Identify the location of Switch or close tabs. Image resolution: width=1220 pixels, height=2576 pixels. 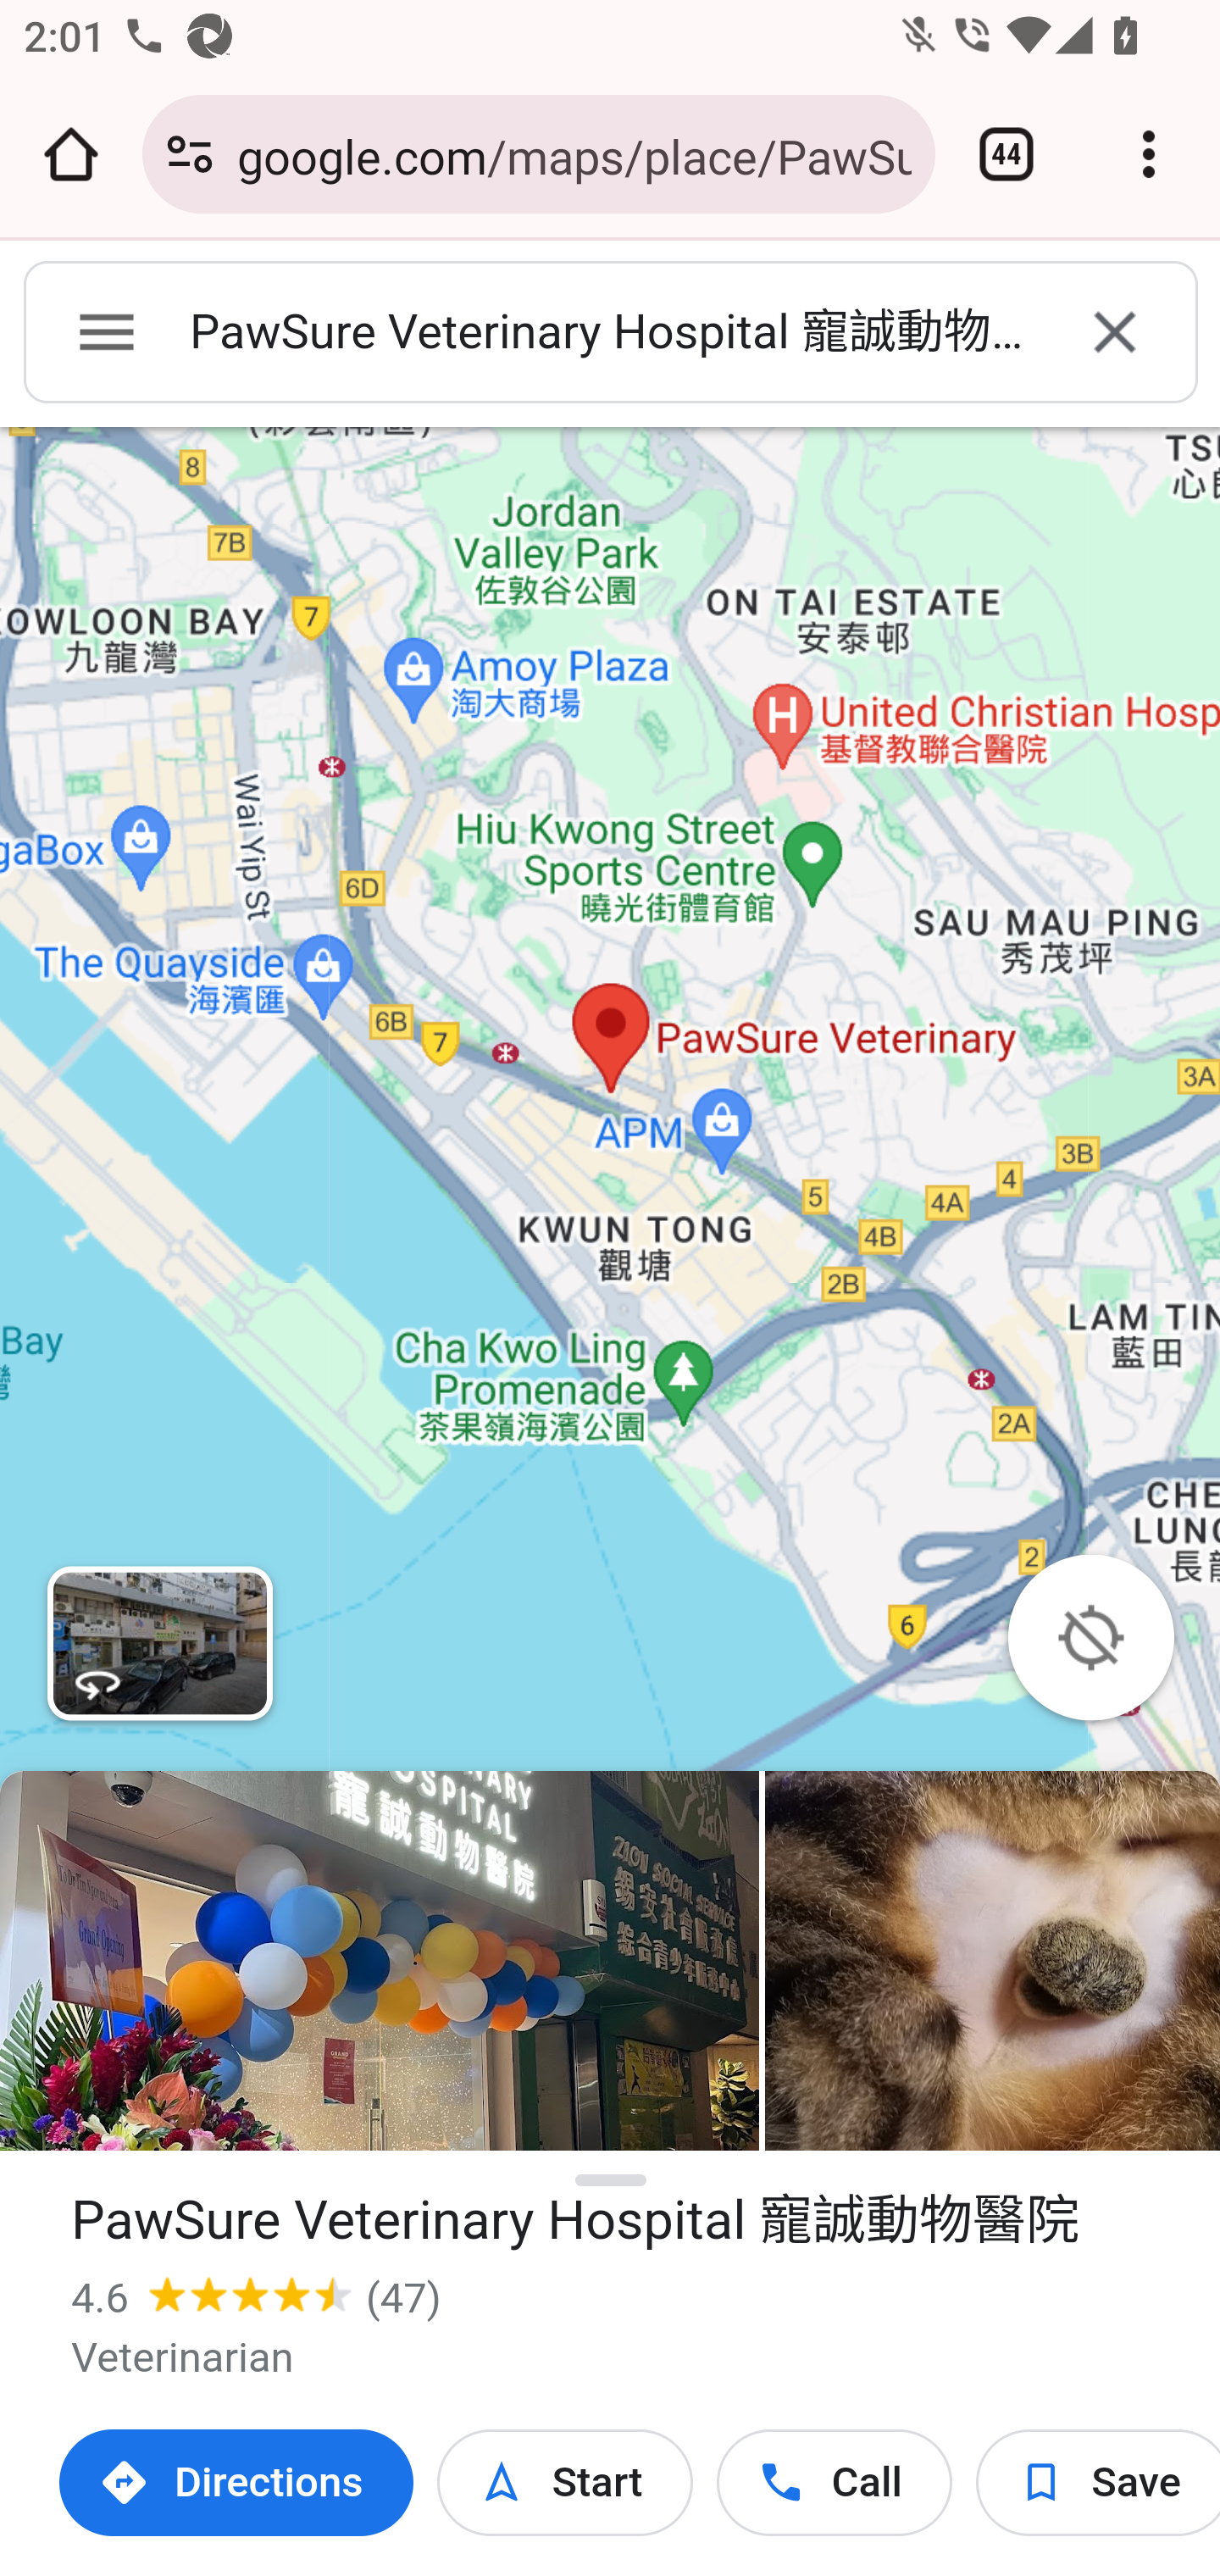
(1006, 154).